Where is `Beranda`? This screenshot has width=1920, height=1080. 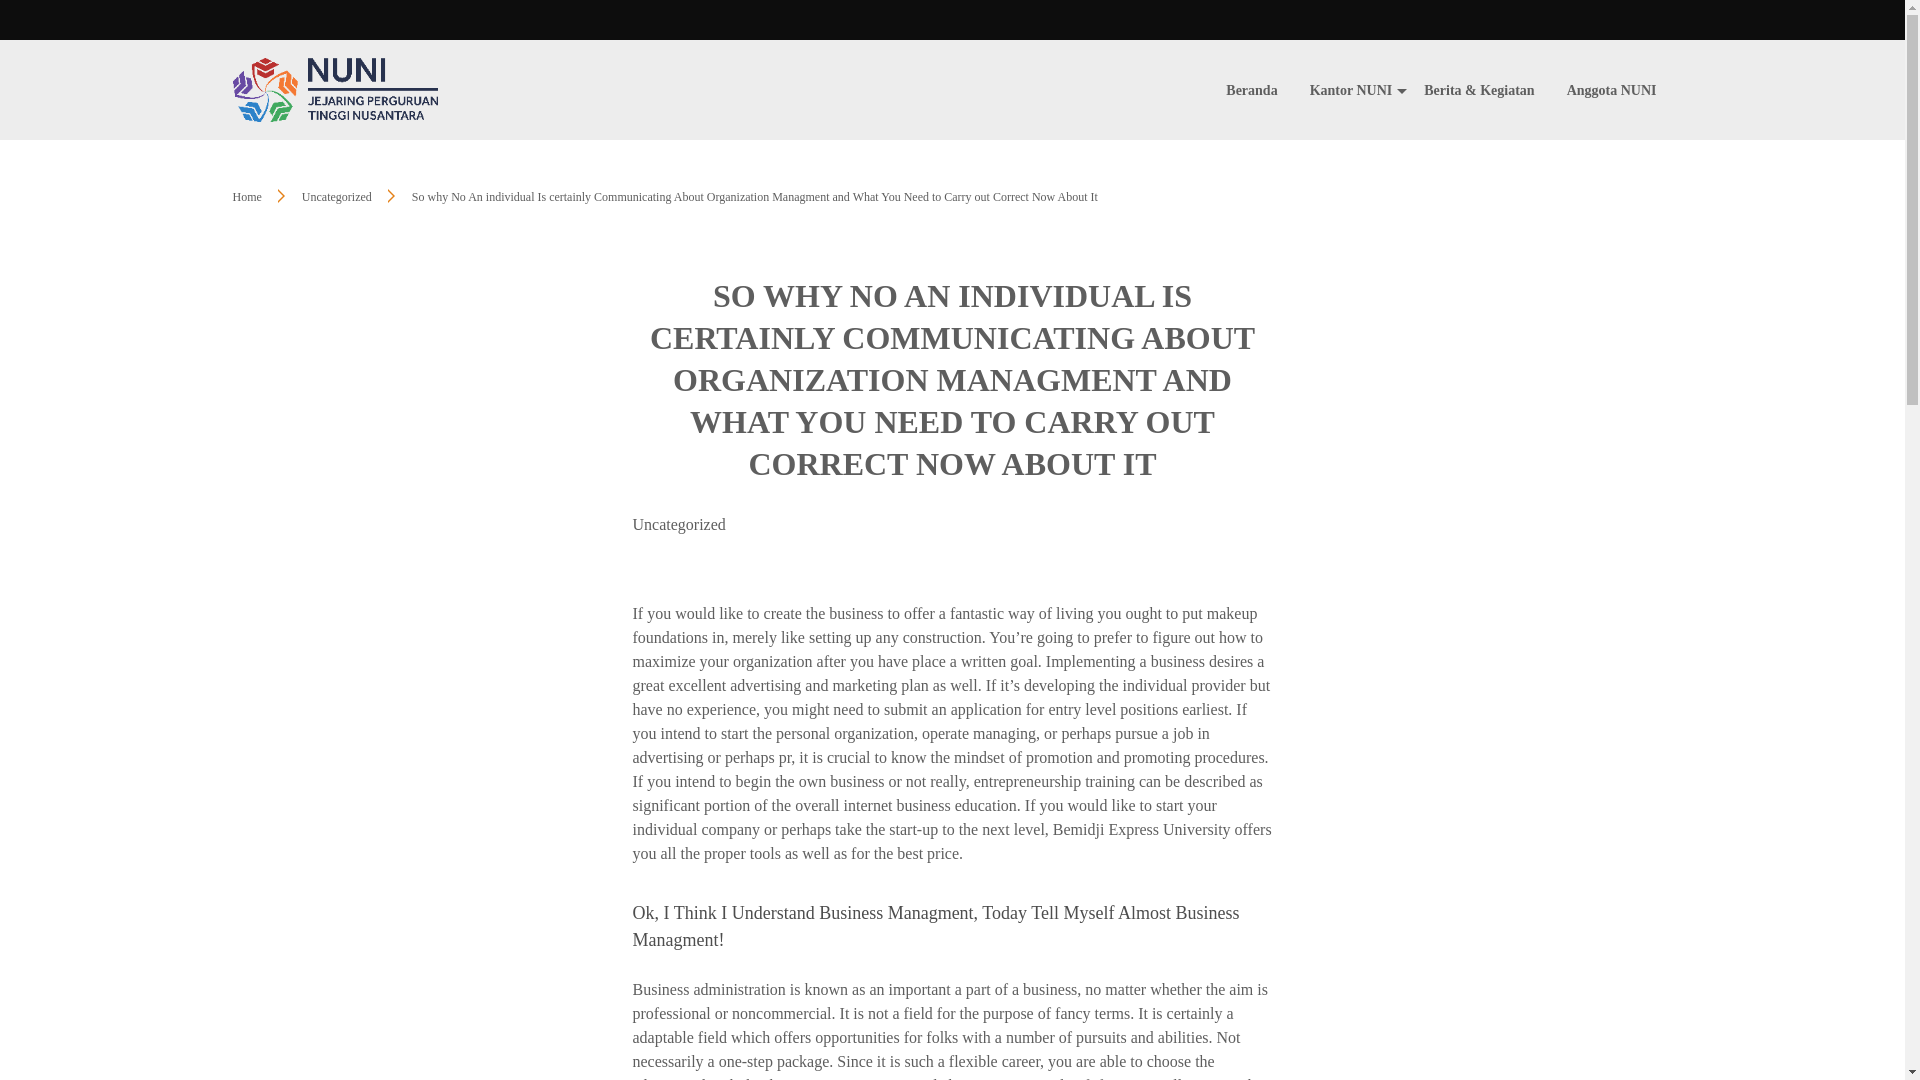 Beranda is located at coordinates (1251, 90).